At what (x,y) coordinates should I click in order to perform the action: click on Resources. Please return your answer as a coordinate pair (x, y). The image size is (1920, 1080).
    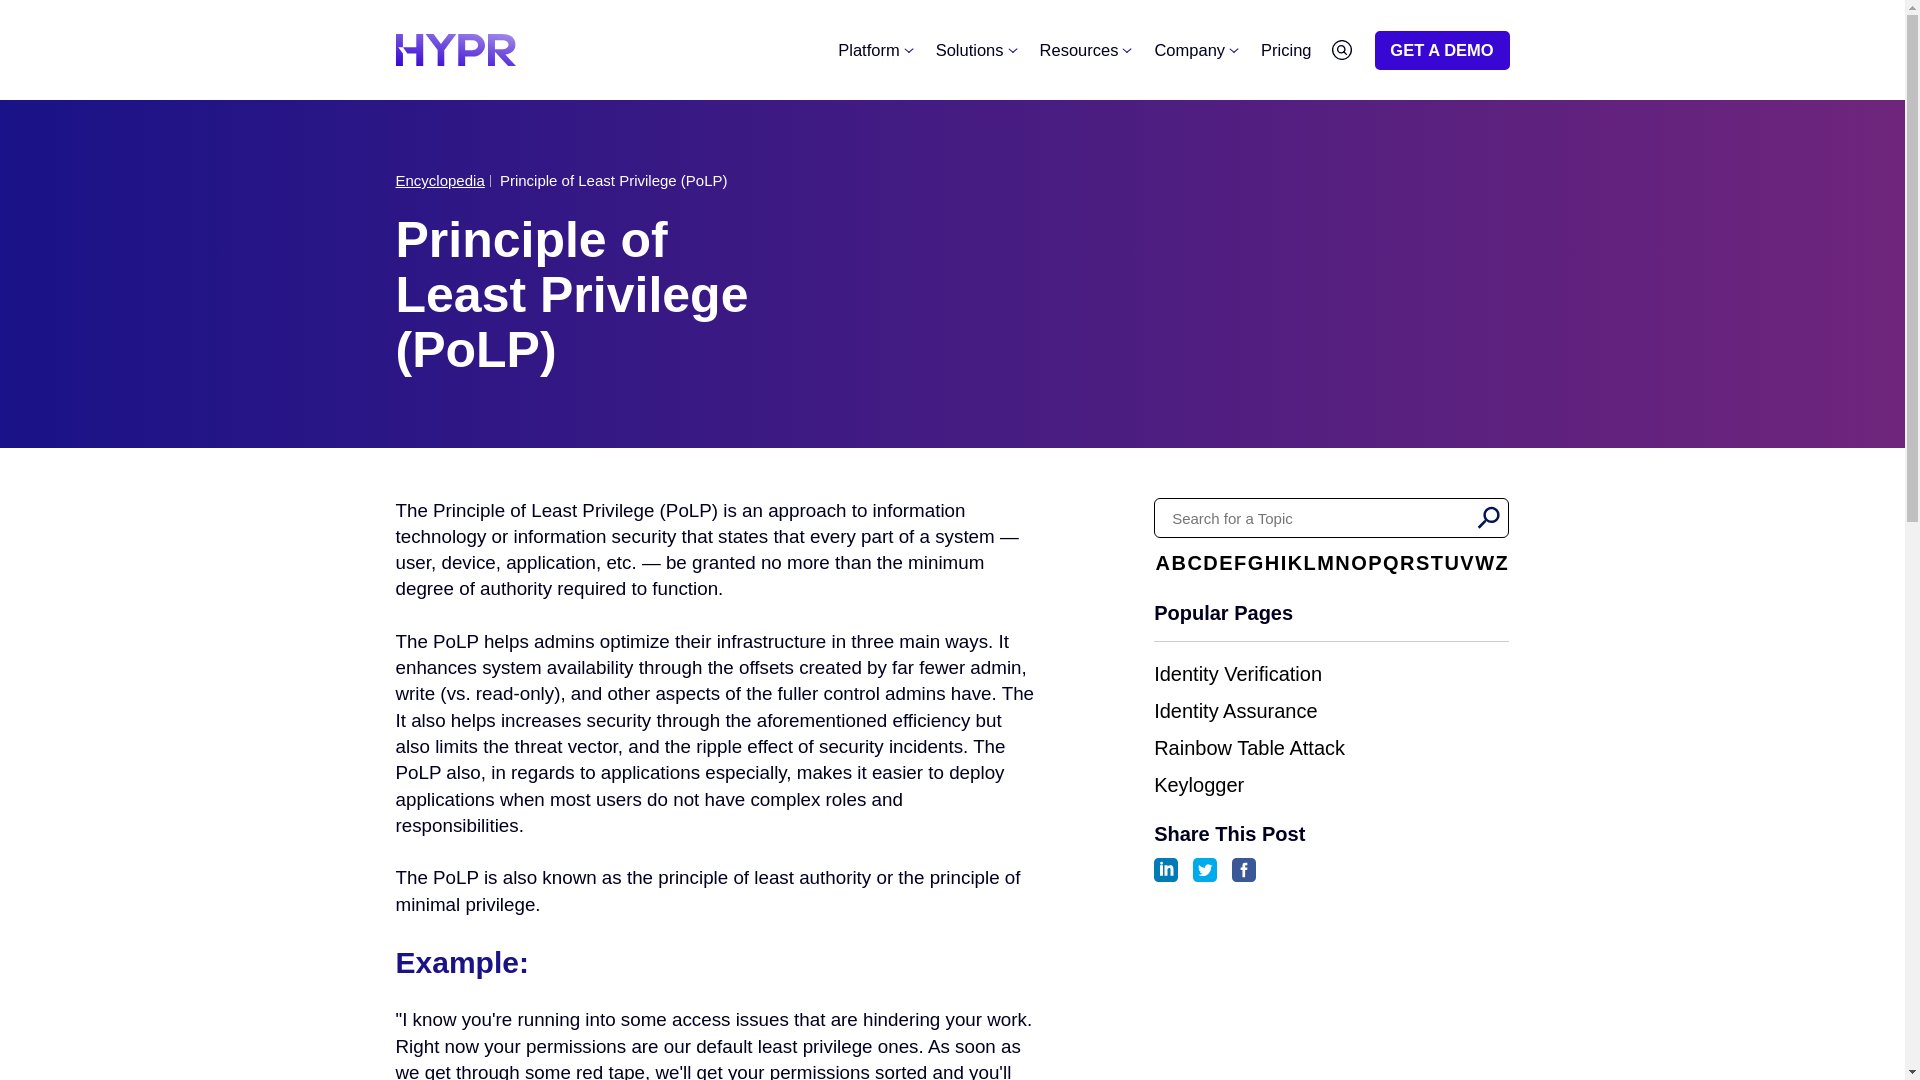
    Looking at the image, I should click on (1085, 49).